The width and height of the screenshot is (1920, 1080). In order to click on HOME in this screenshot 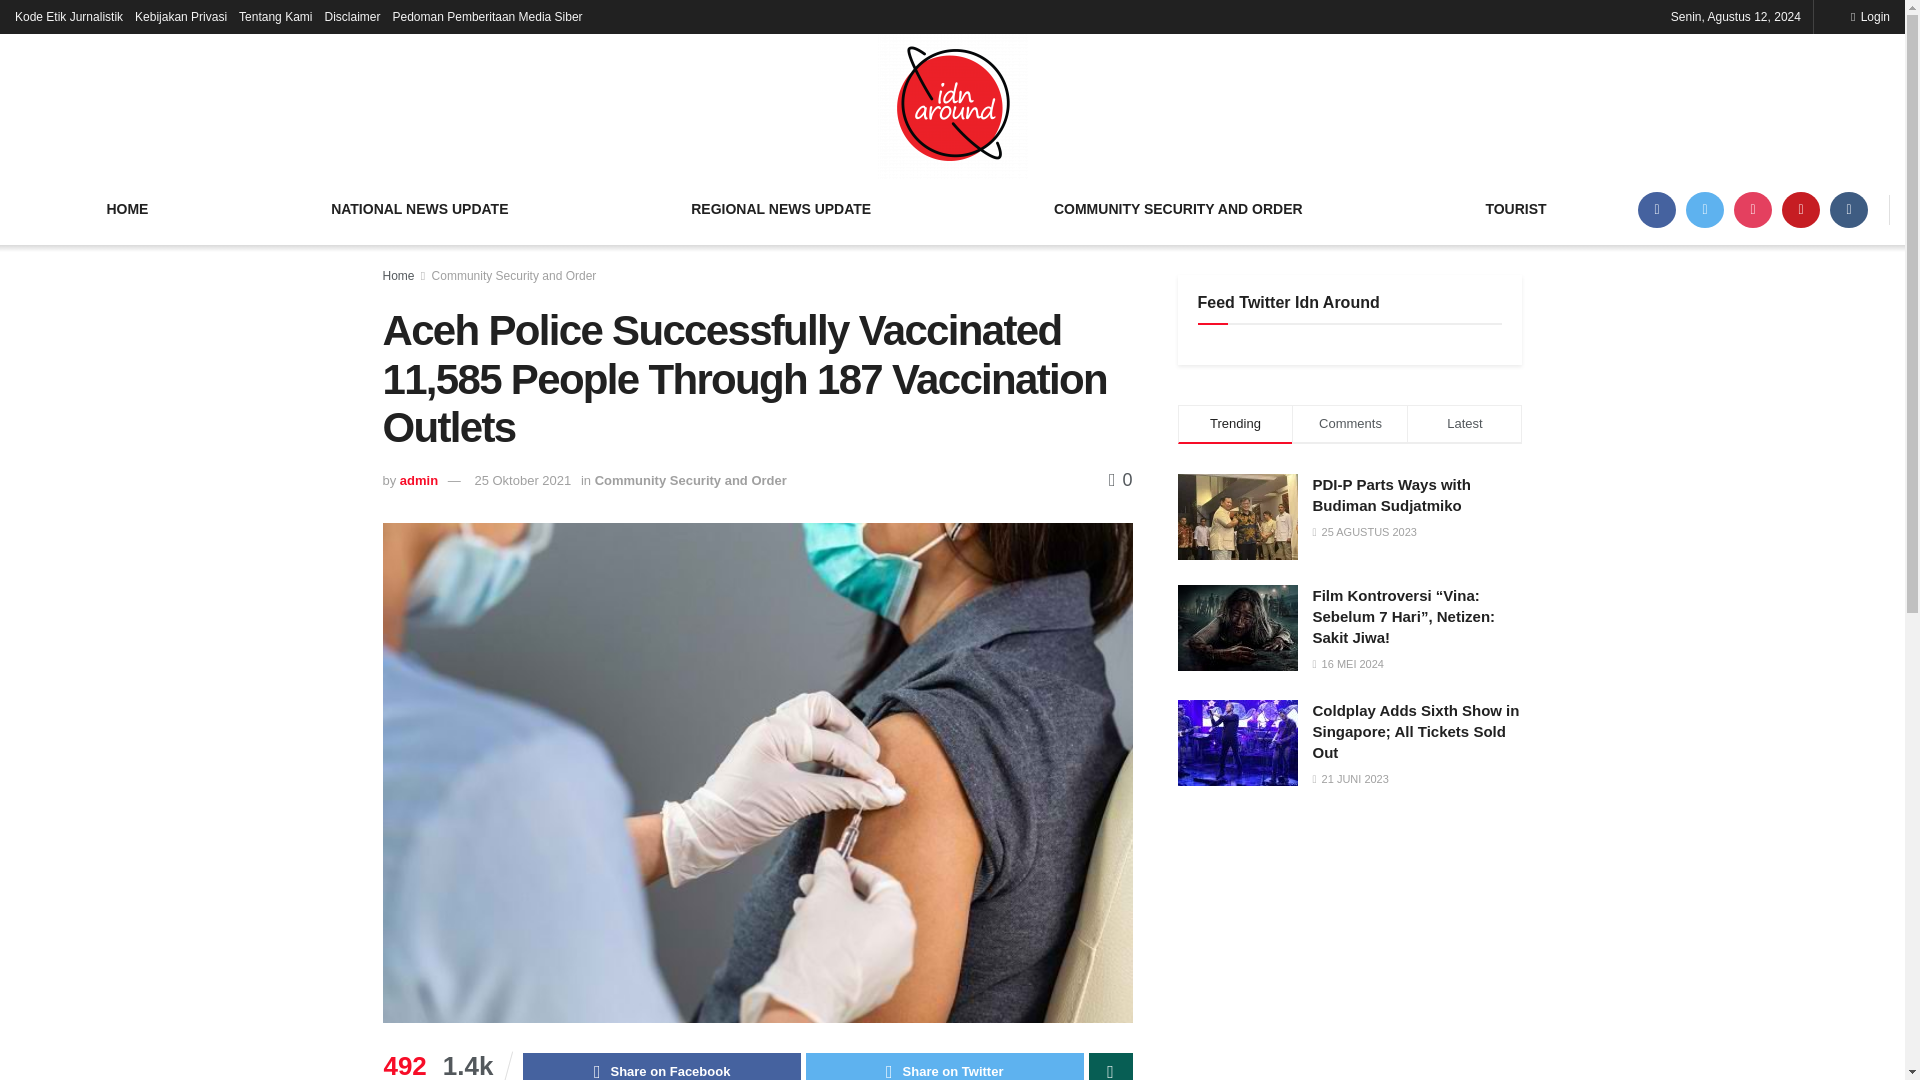, I will do `click(128, 209)`.